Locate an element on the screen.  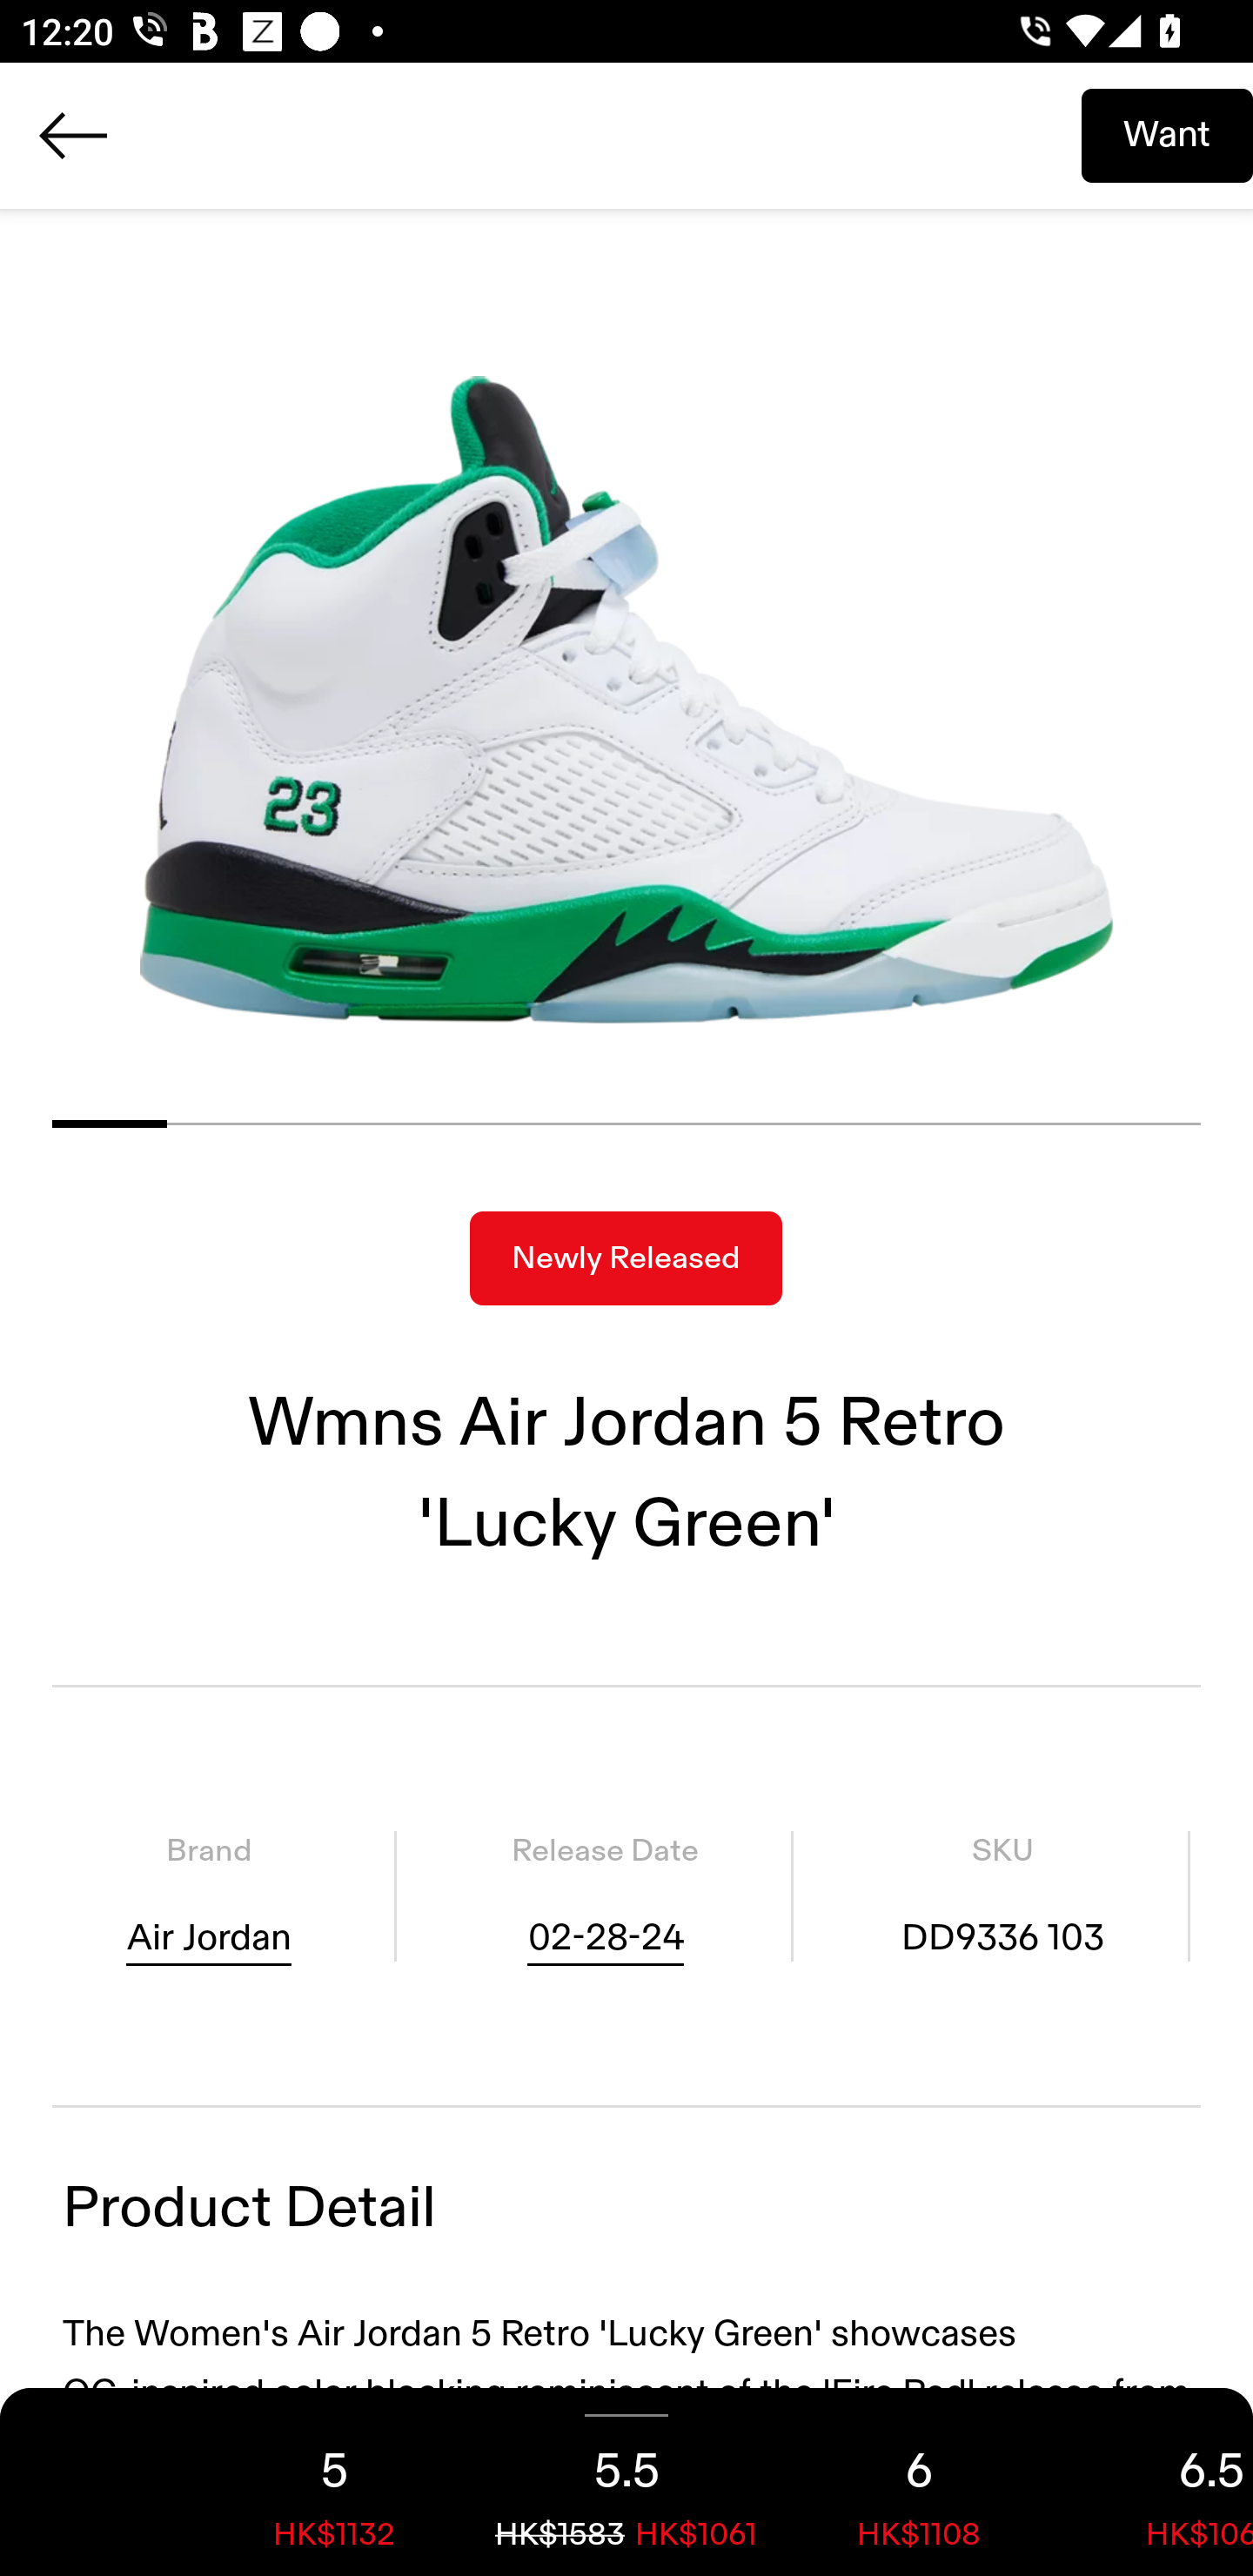
5.5 HK$1583 HK$1061 is located at coordinates (626, 2482).